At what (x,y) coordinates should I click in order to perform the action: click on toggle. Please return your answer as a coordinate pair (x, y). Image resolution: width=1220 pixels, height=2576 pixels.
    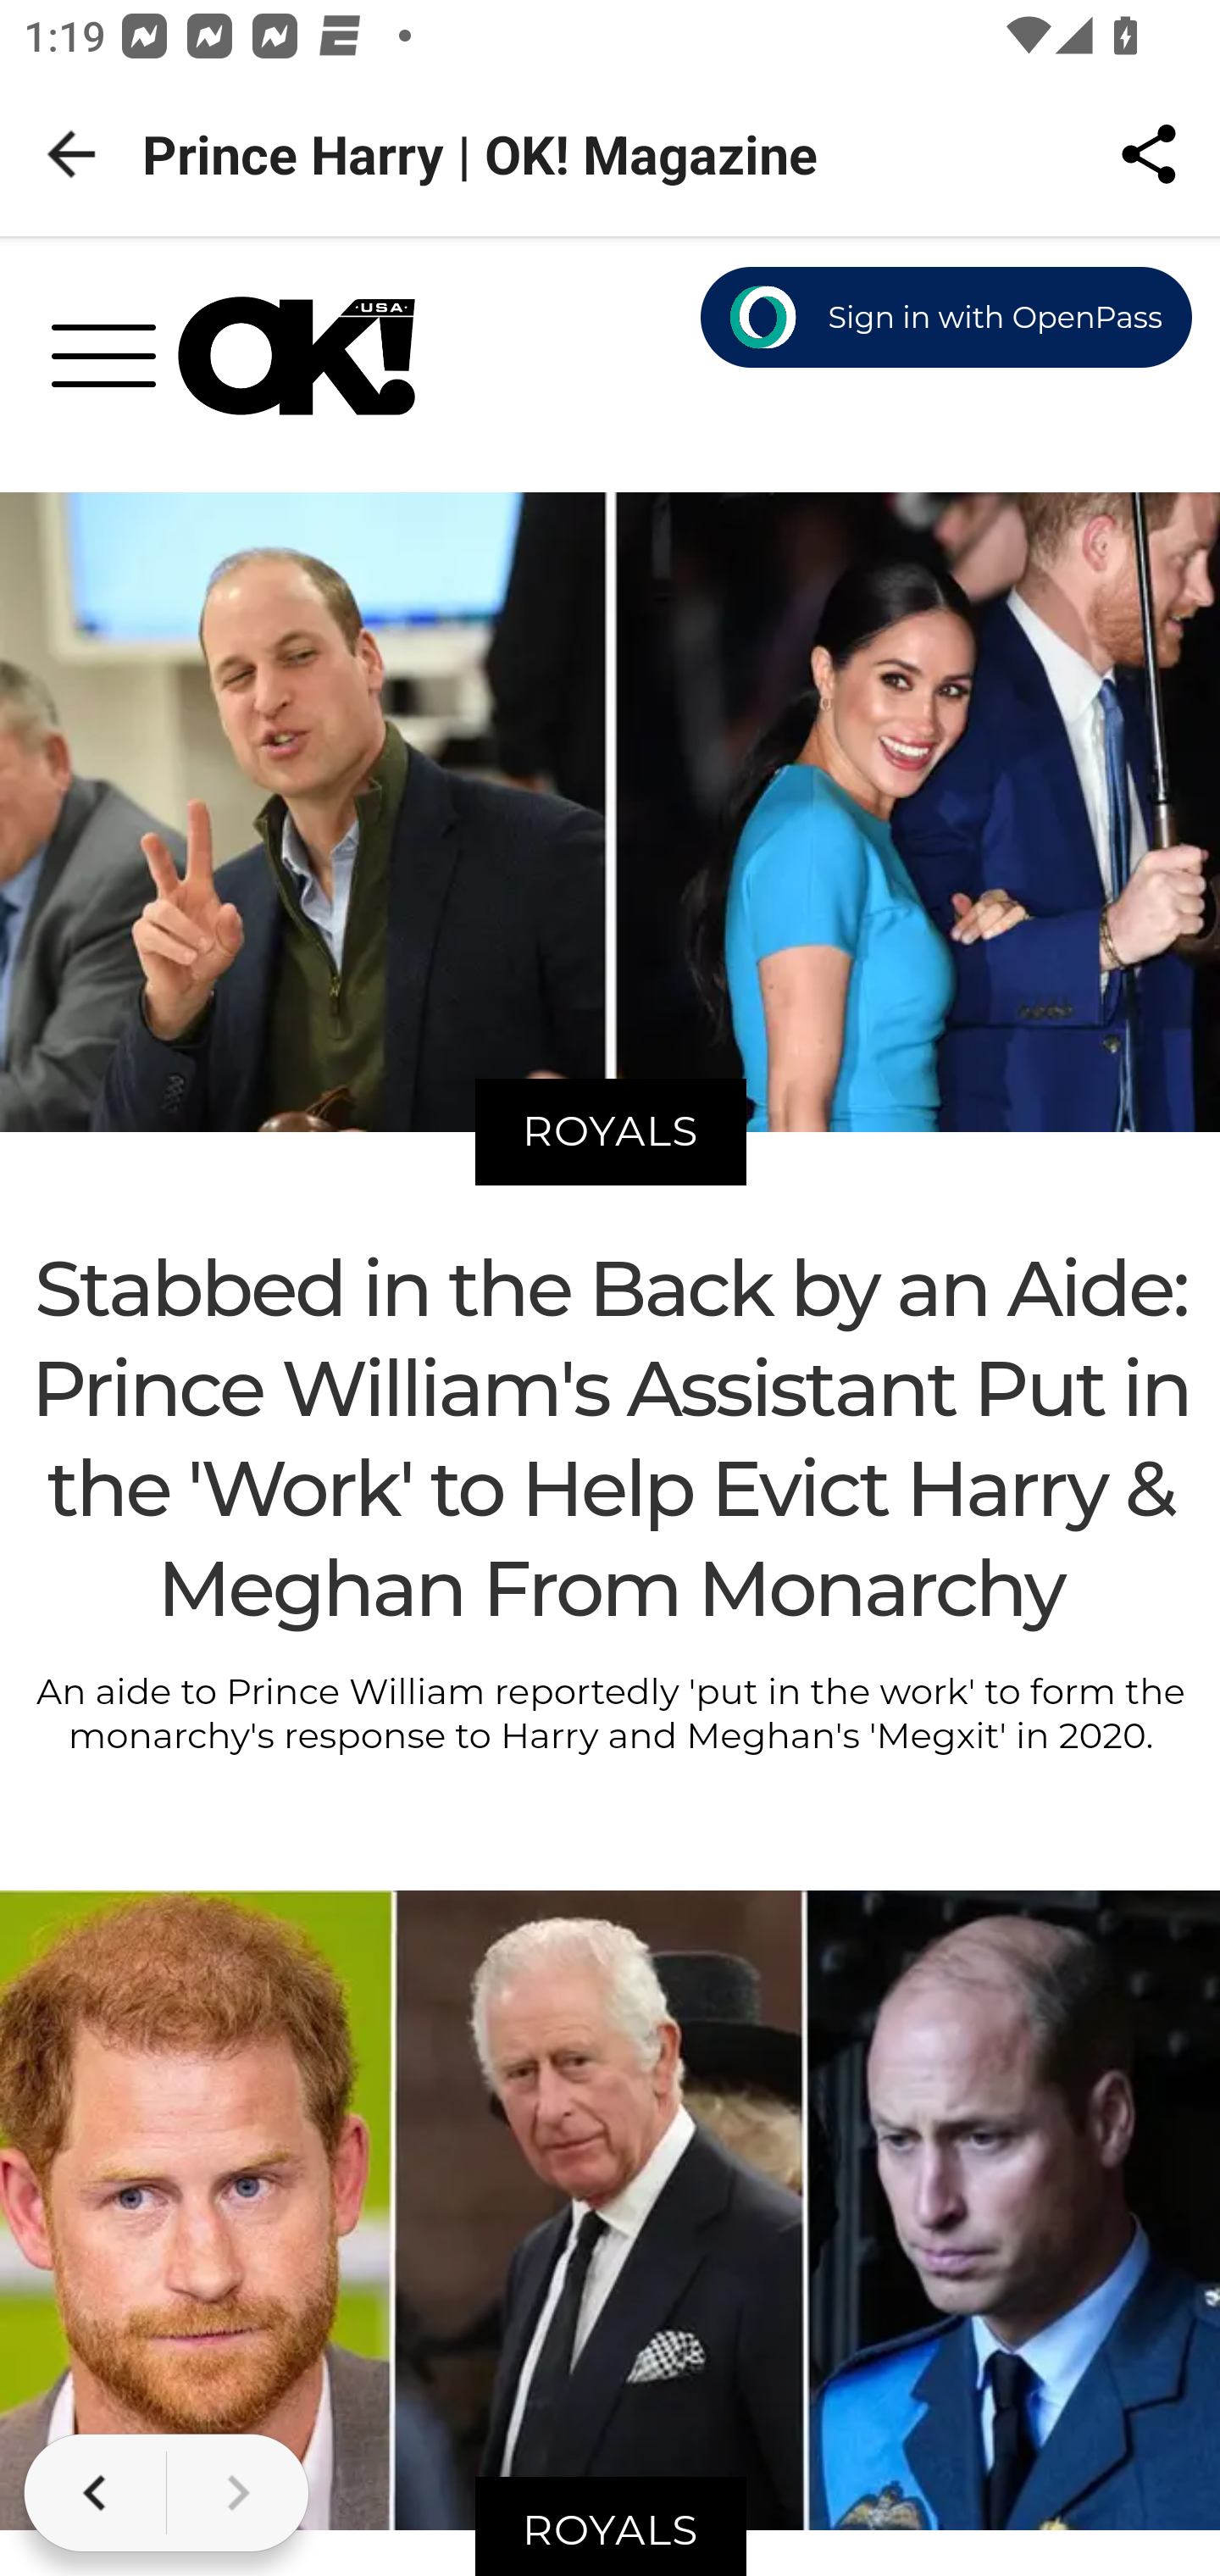
    Looking at the image, I should click on (115, 364).